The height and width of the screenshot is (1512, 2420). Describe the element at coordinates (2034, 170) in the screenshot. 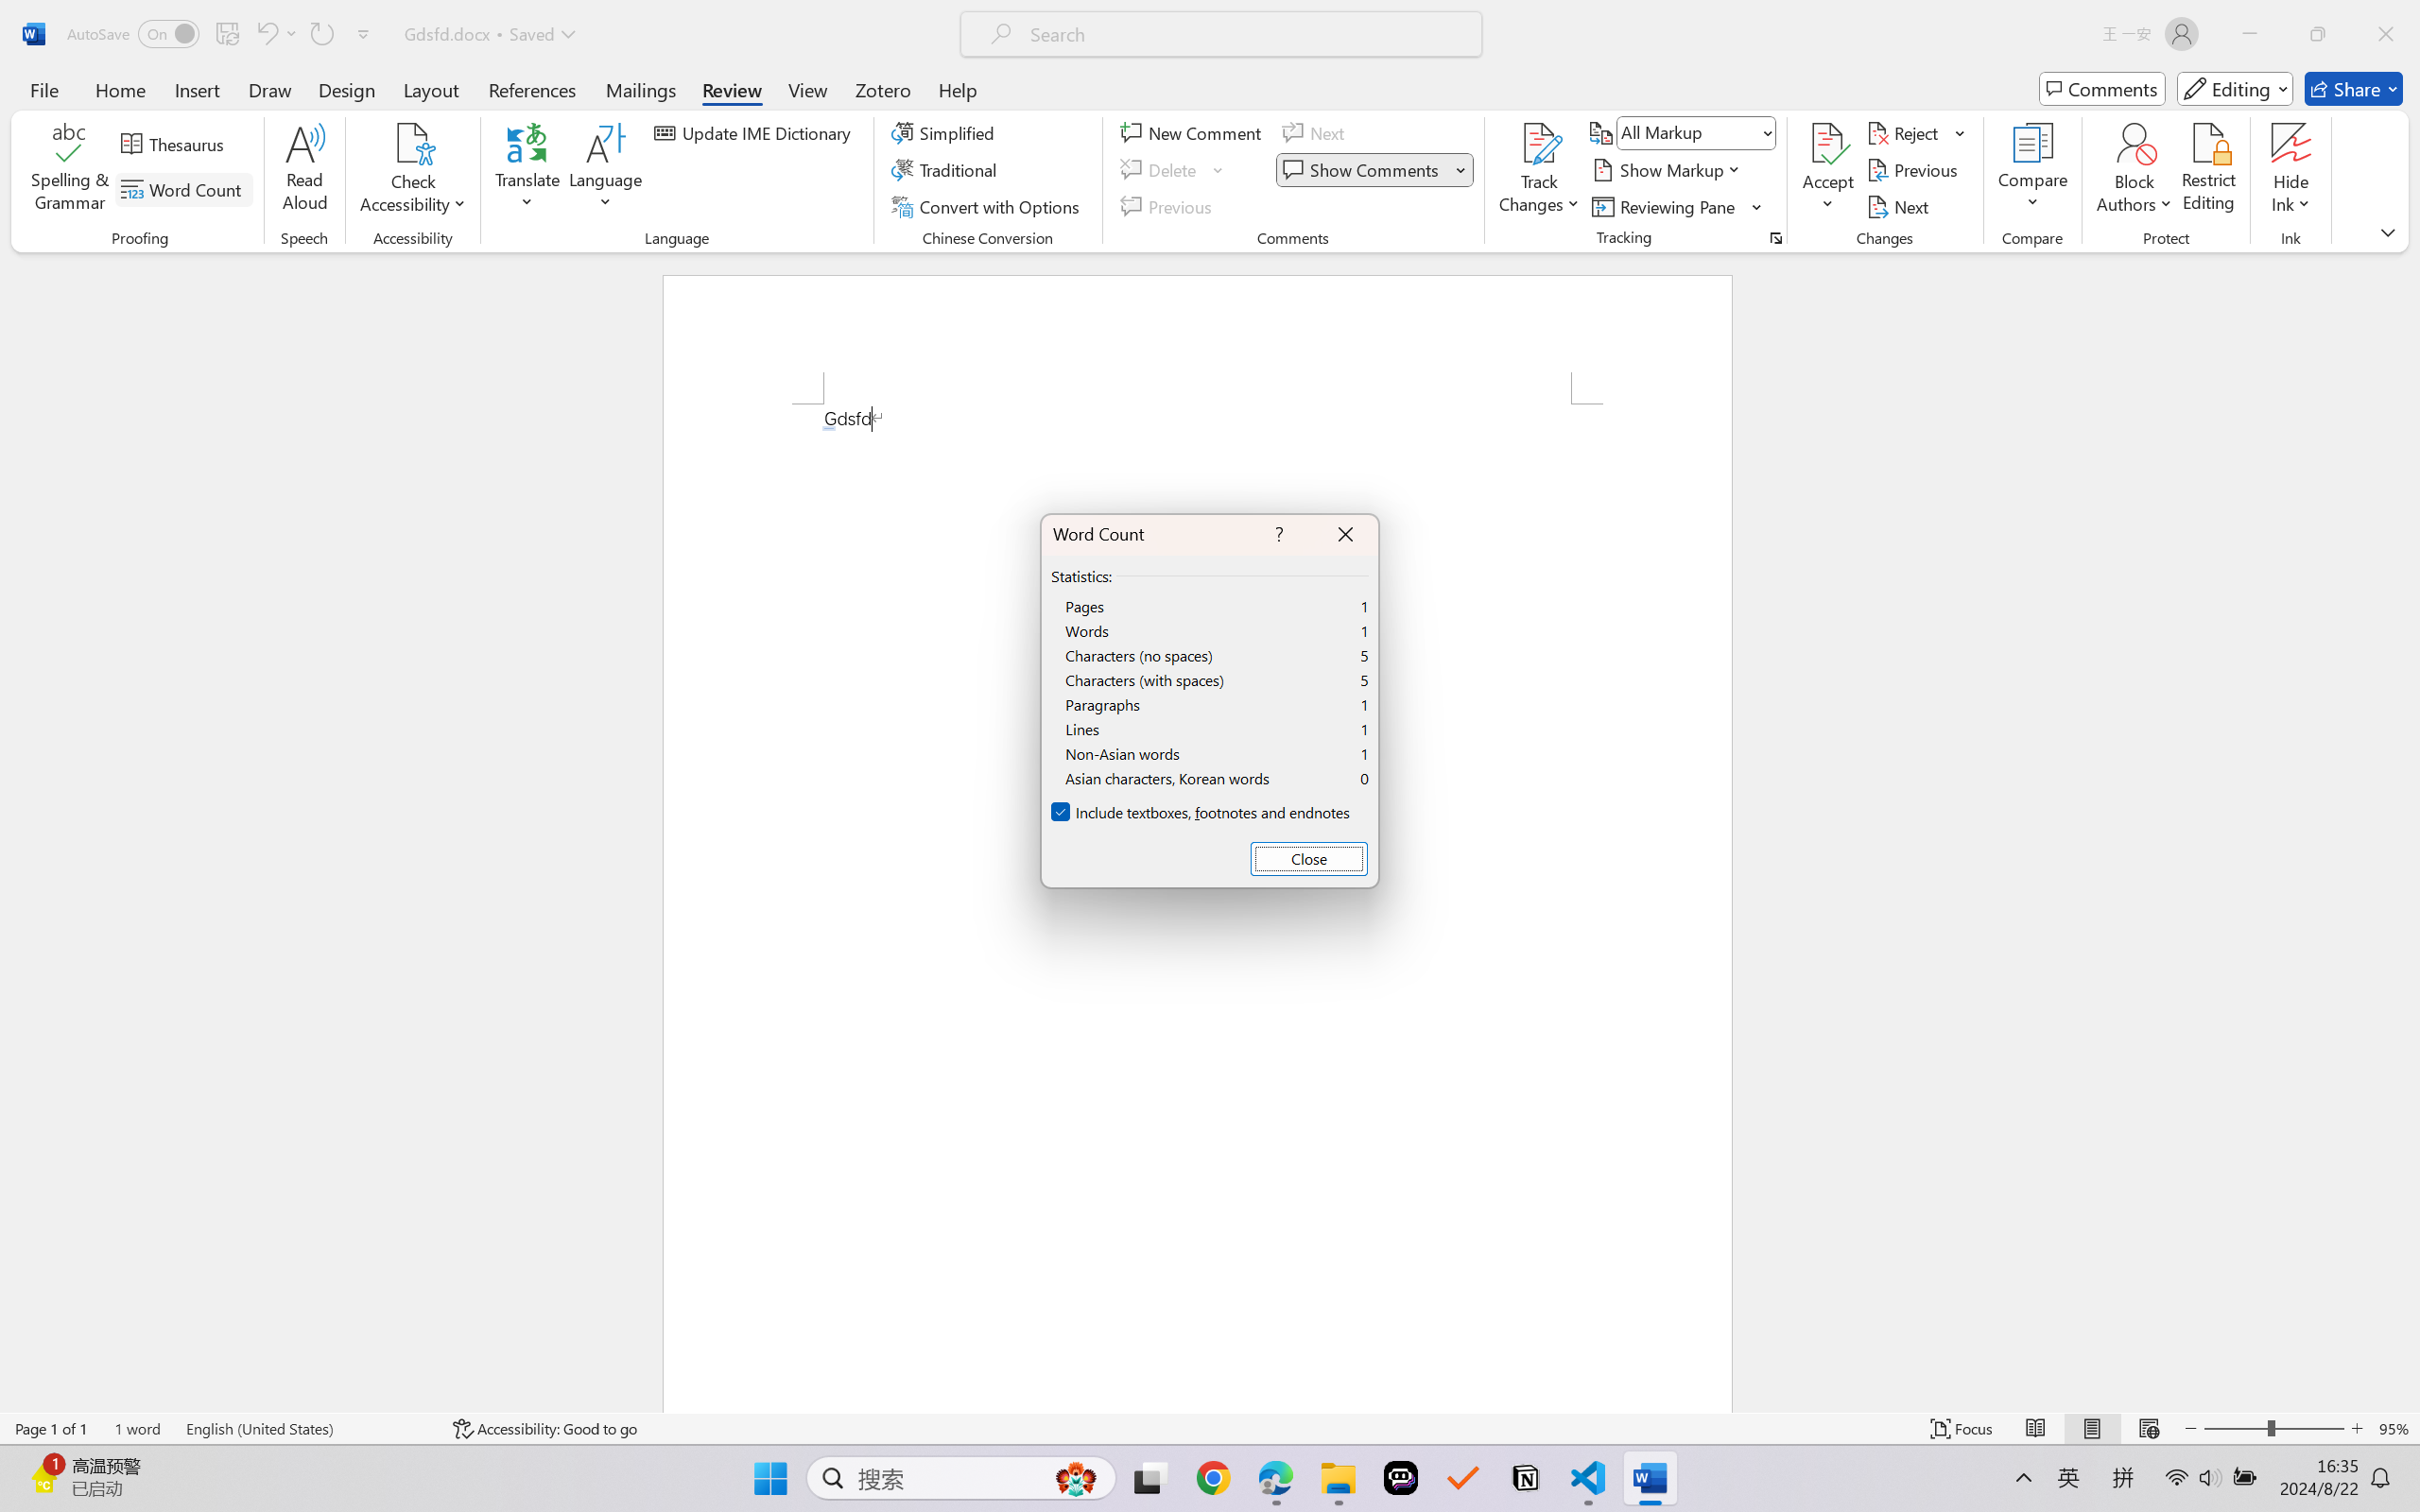

I see `Compare` at that location.